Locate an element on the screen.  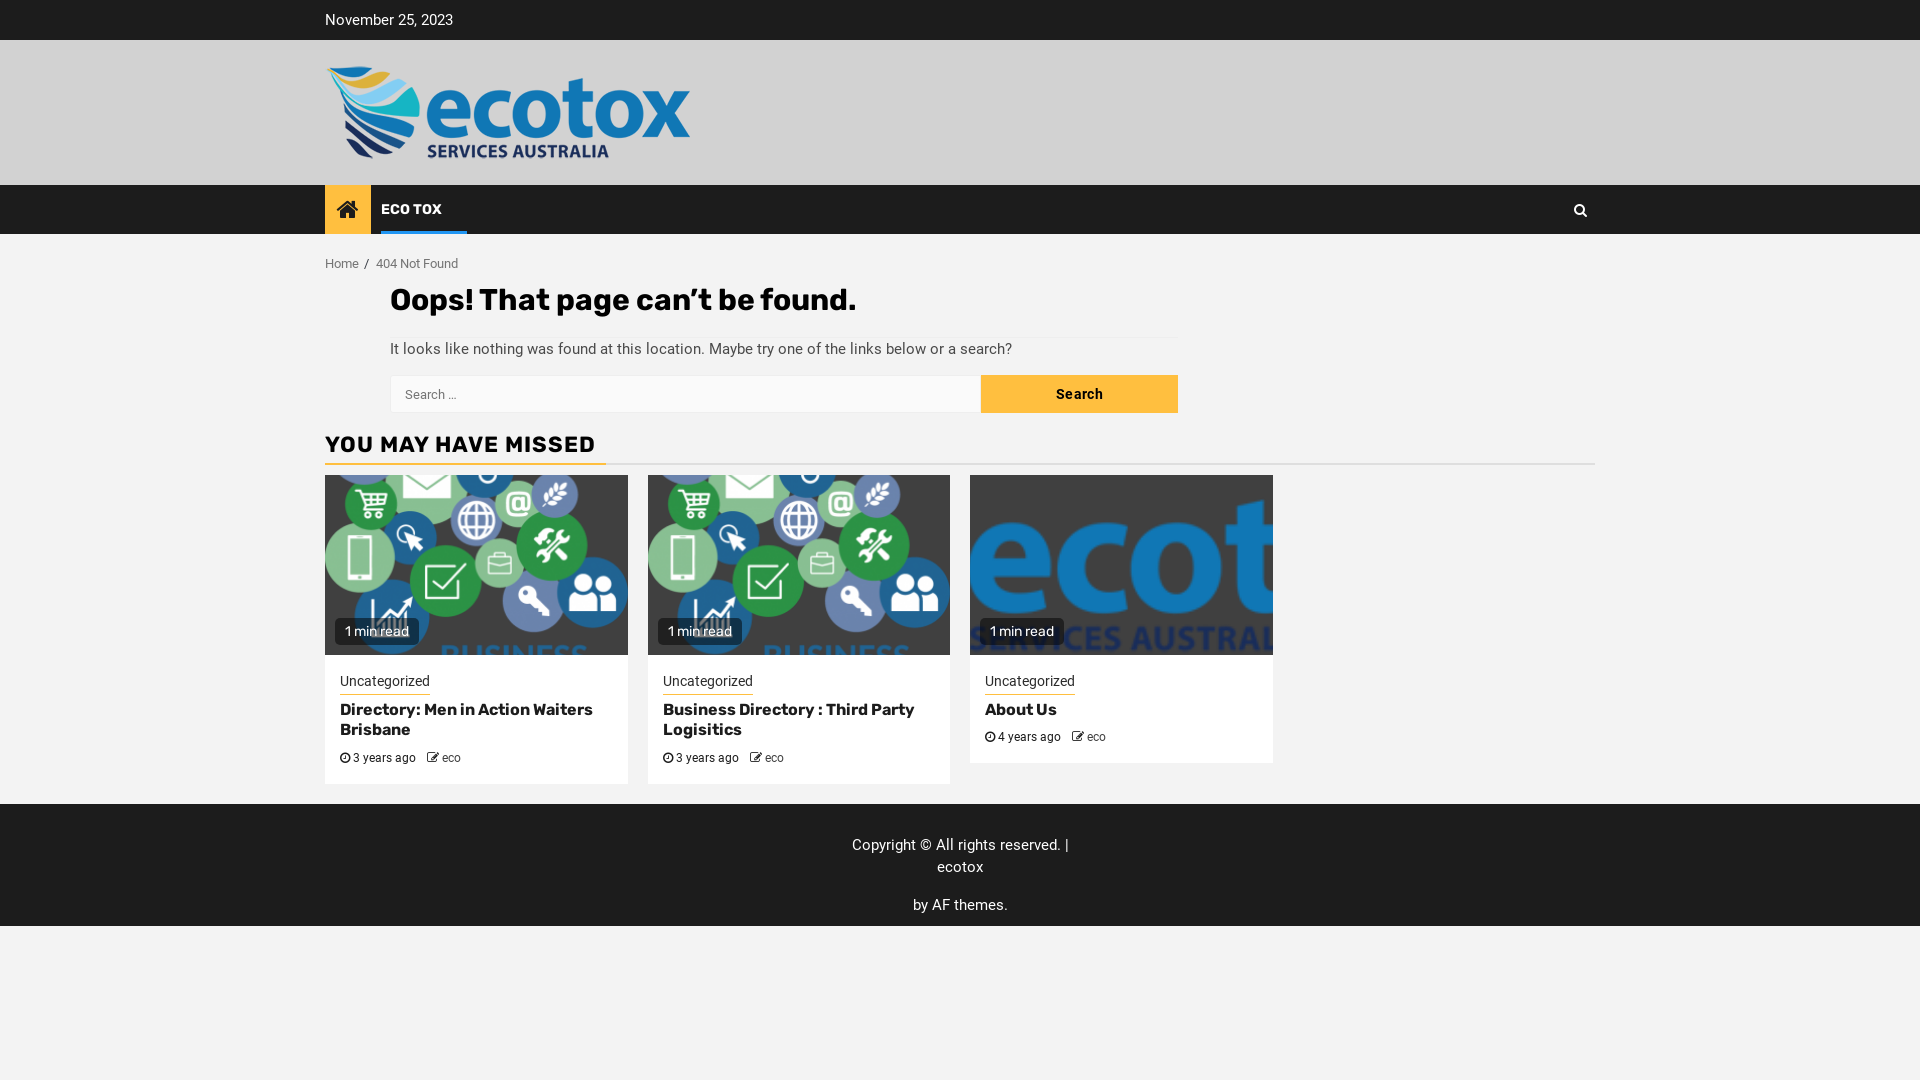
Uncategorized is located at coordinates (1030, 683).